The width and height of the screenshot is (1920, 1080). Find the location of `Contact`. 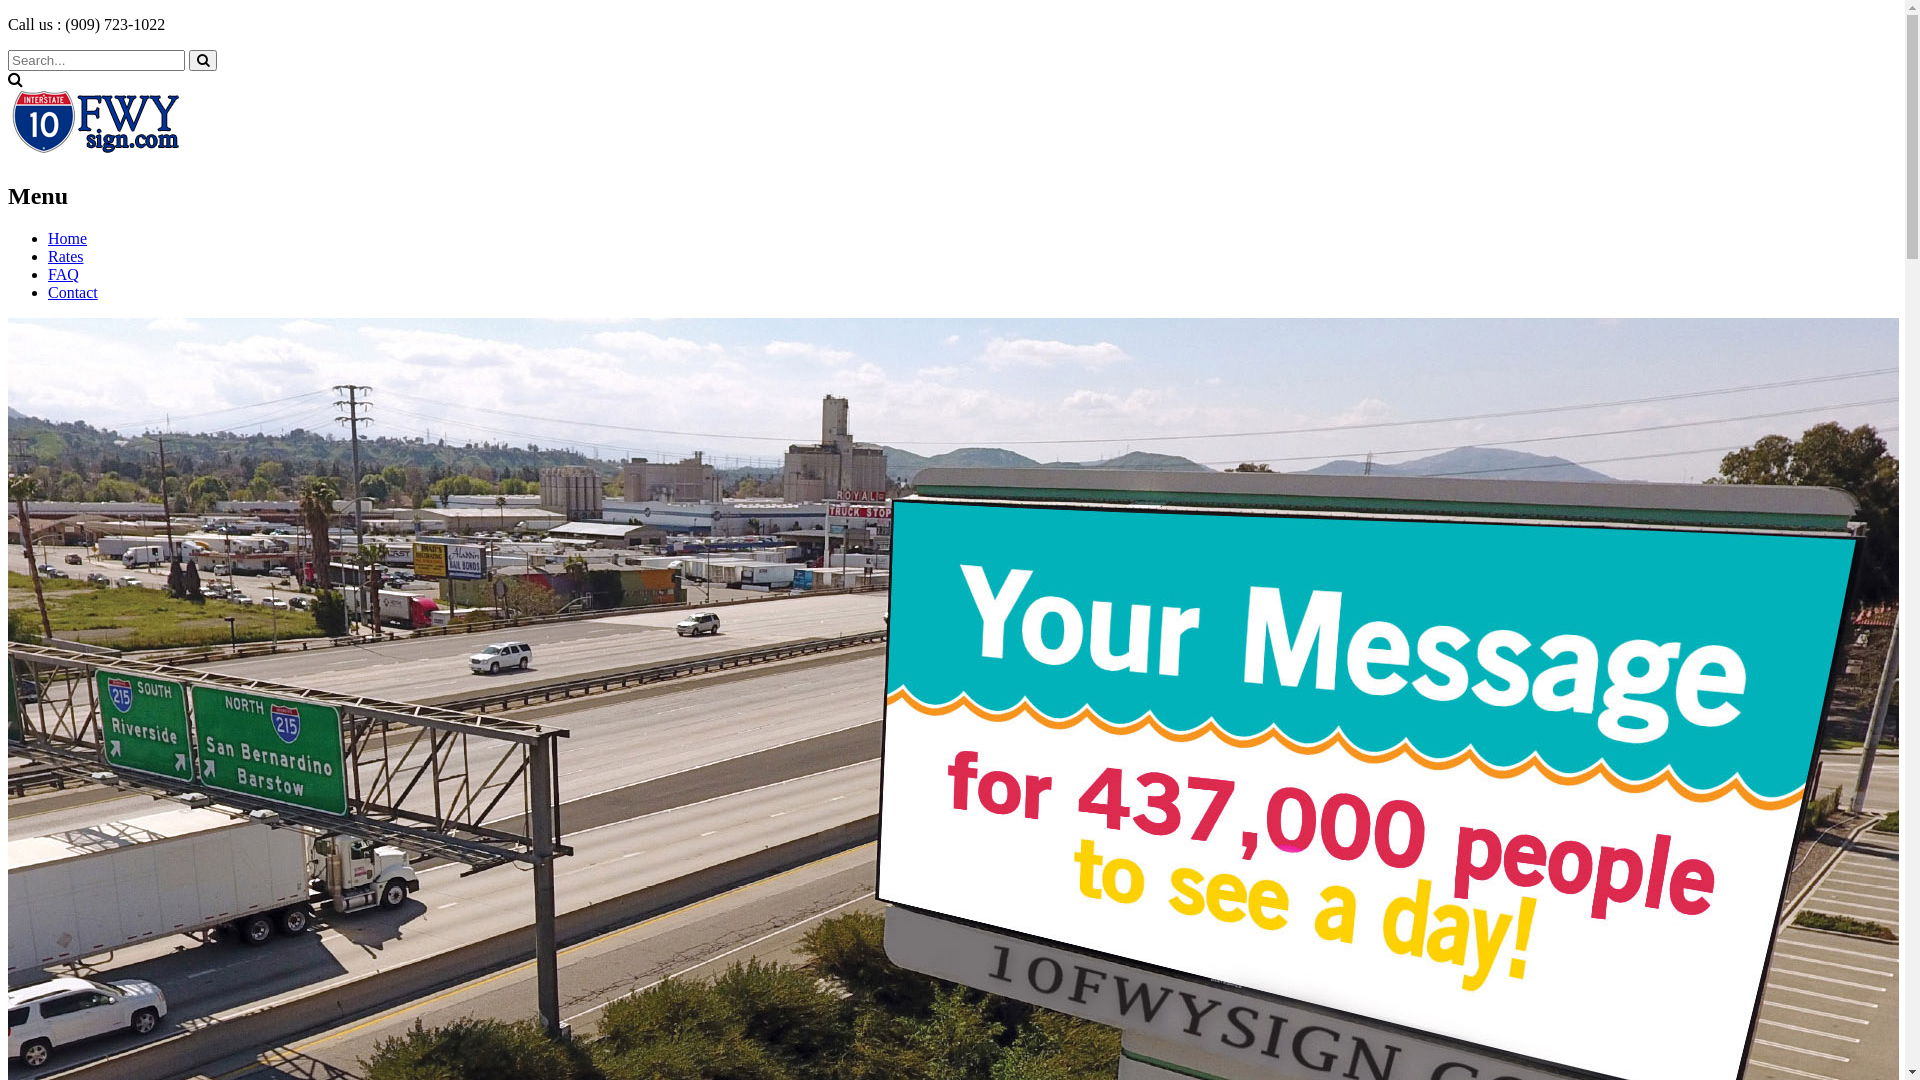

Contact is located at coordinates (73, 292).